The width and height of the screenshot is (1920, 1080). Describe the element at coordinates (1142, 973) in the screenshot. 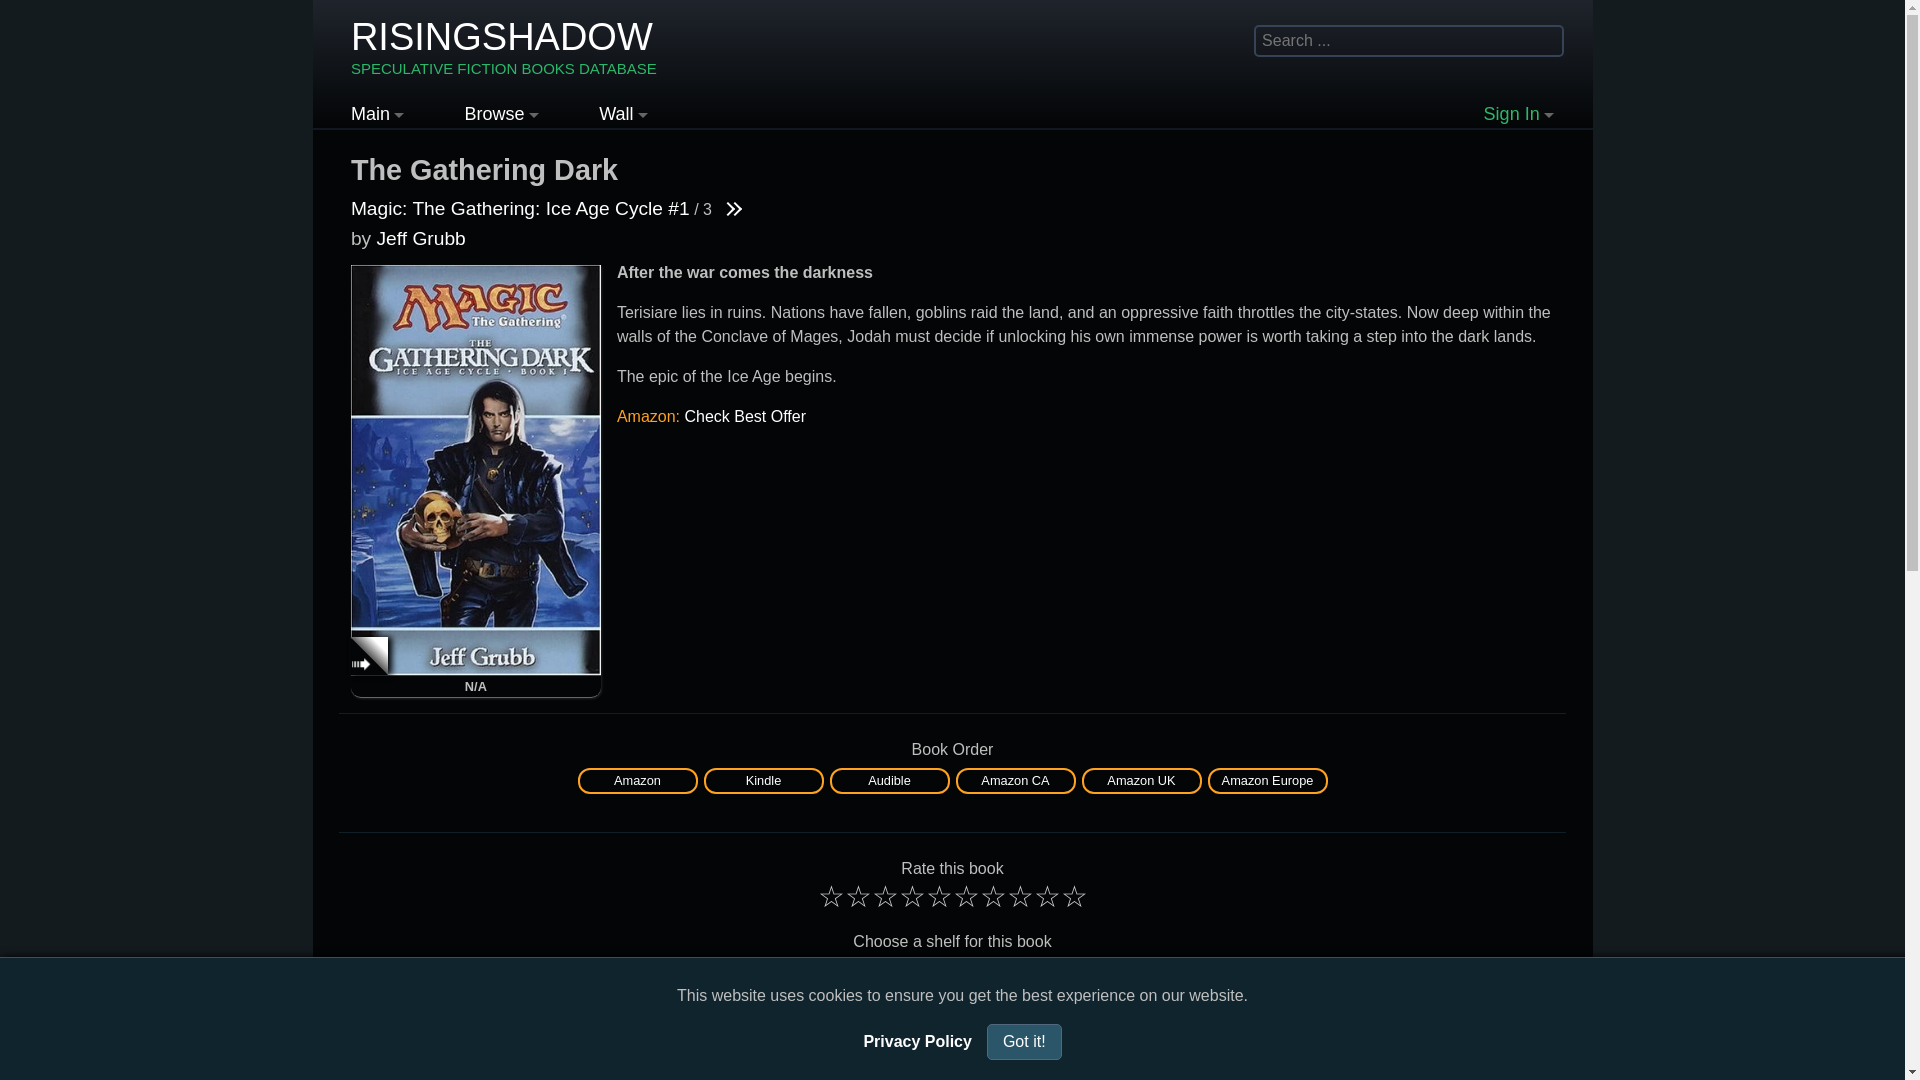

I see `Owned` at that location.